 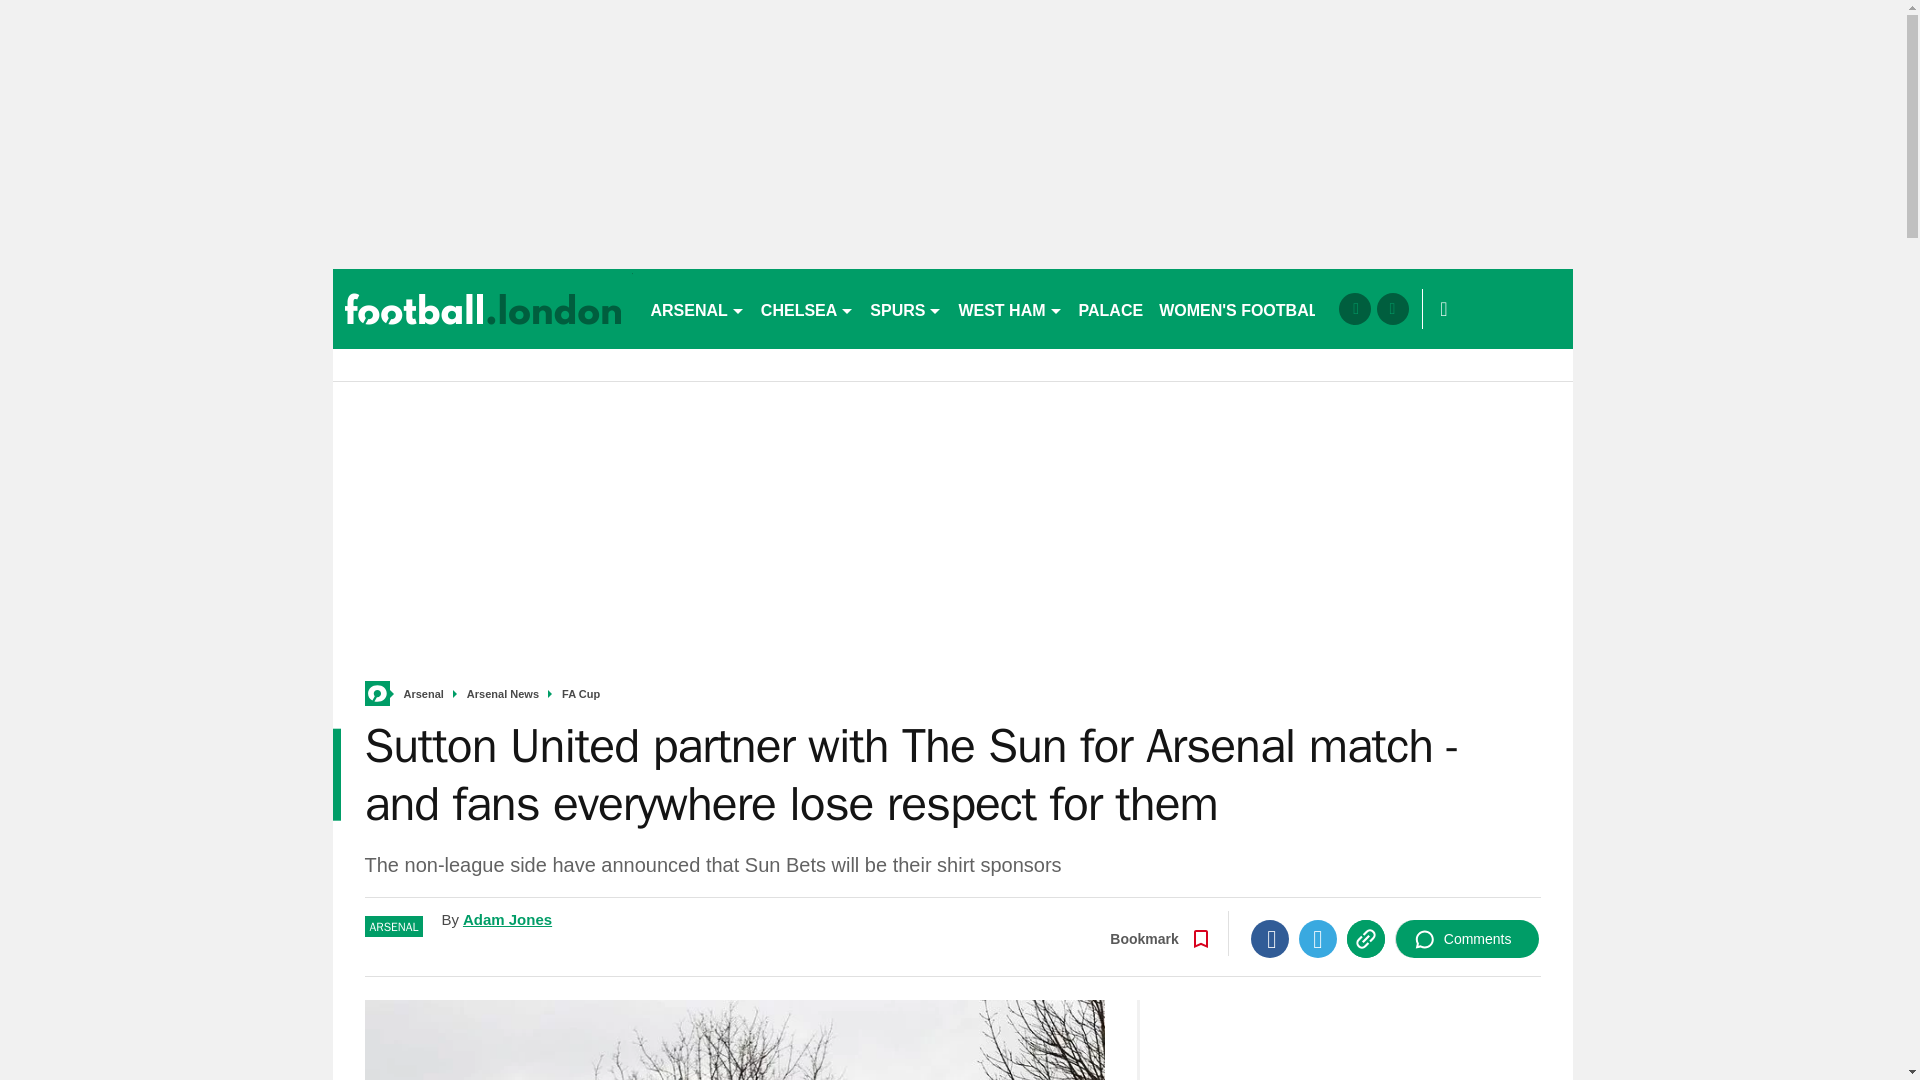 I want to click on Twitter, so click(x=1318, y=938).